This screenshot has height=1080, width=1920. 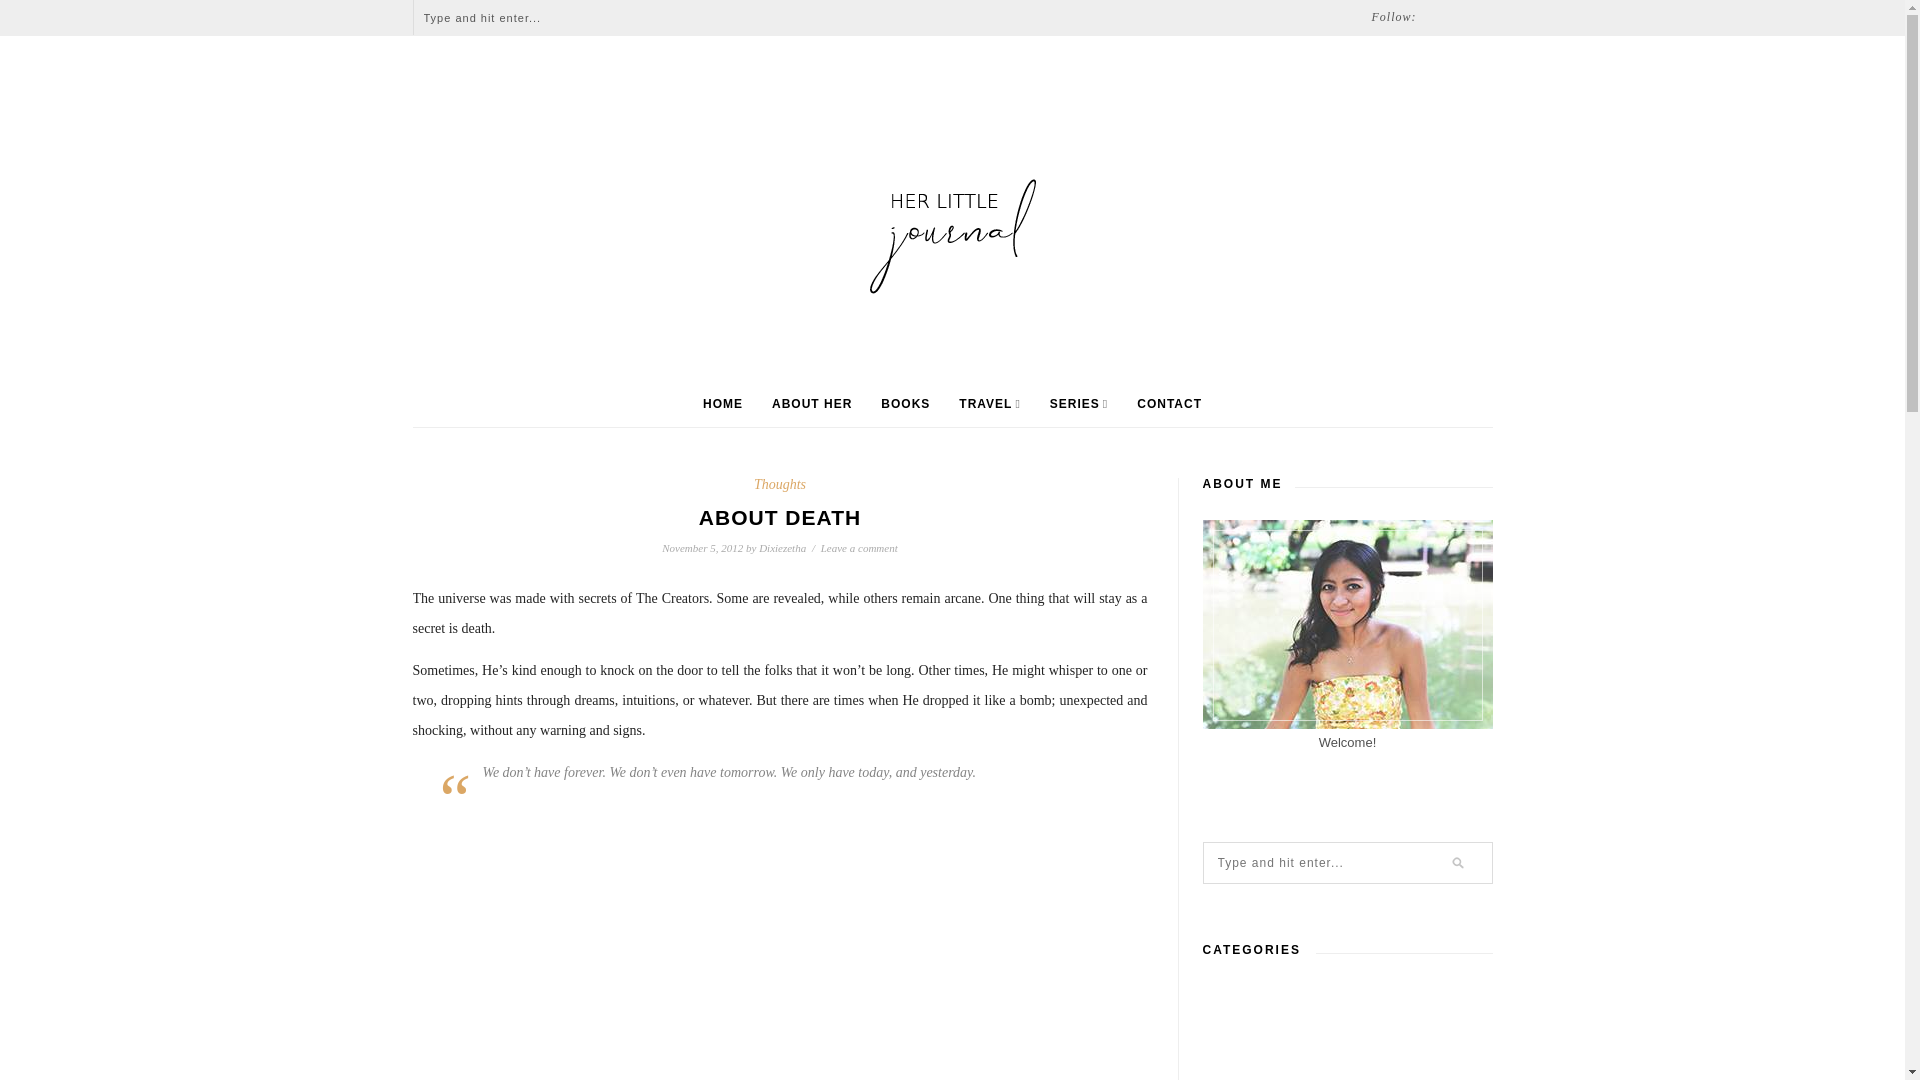 I want to click on TRAVEL, so click(x=990, y=404).